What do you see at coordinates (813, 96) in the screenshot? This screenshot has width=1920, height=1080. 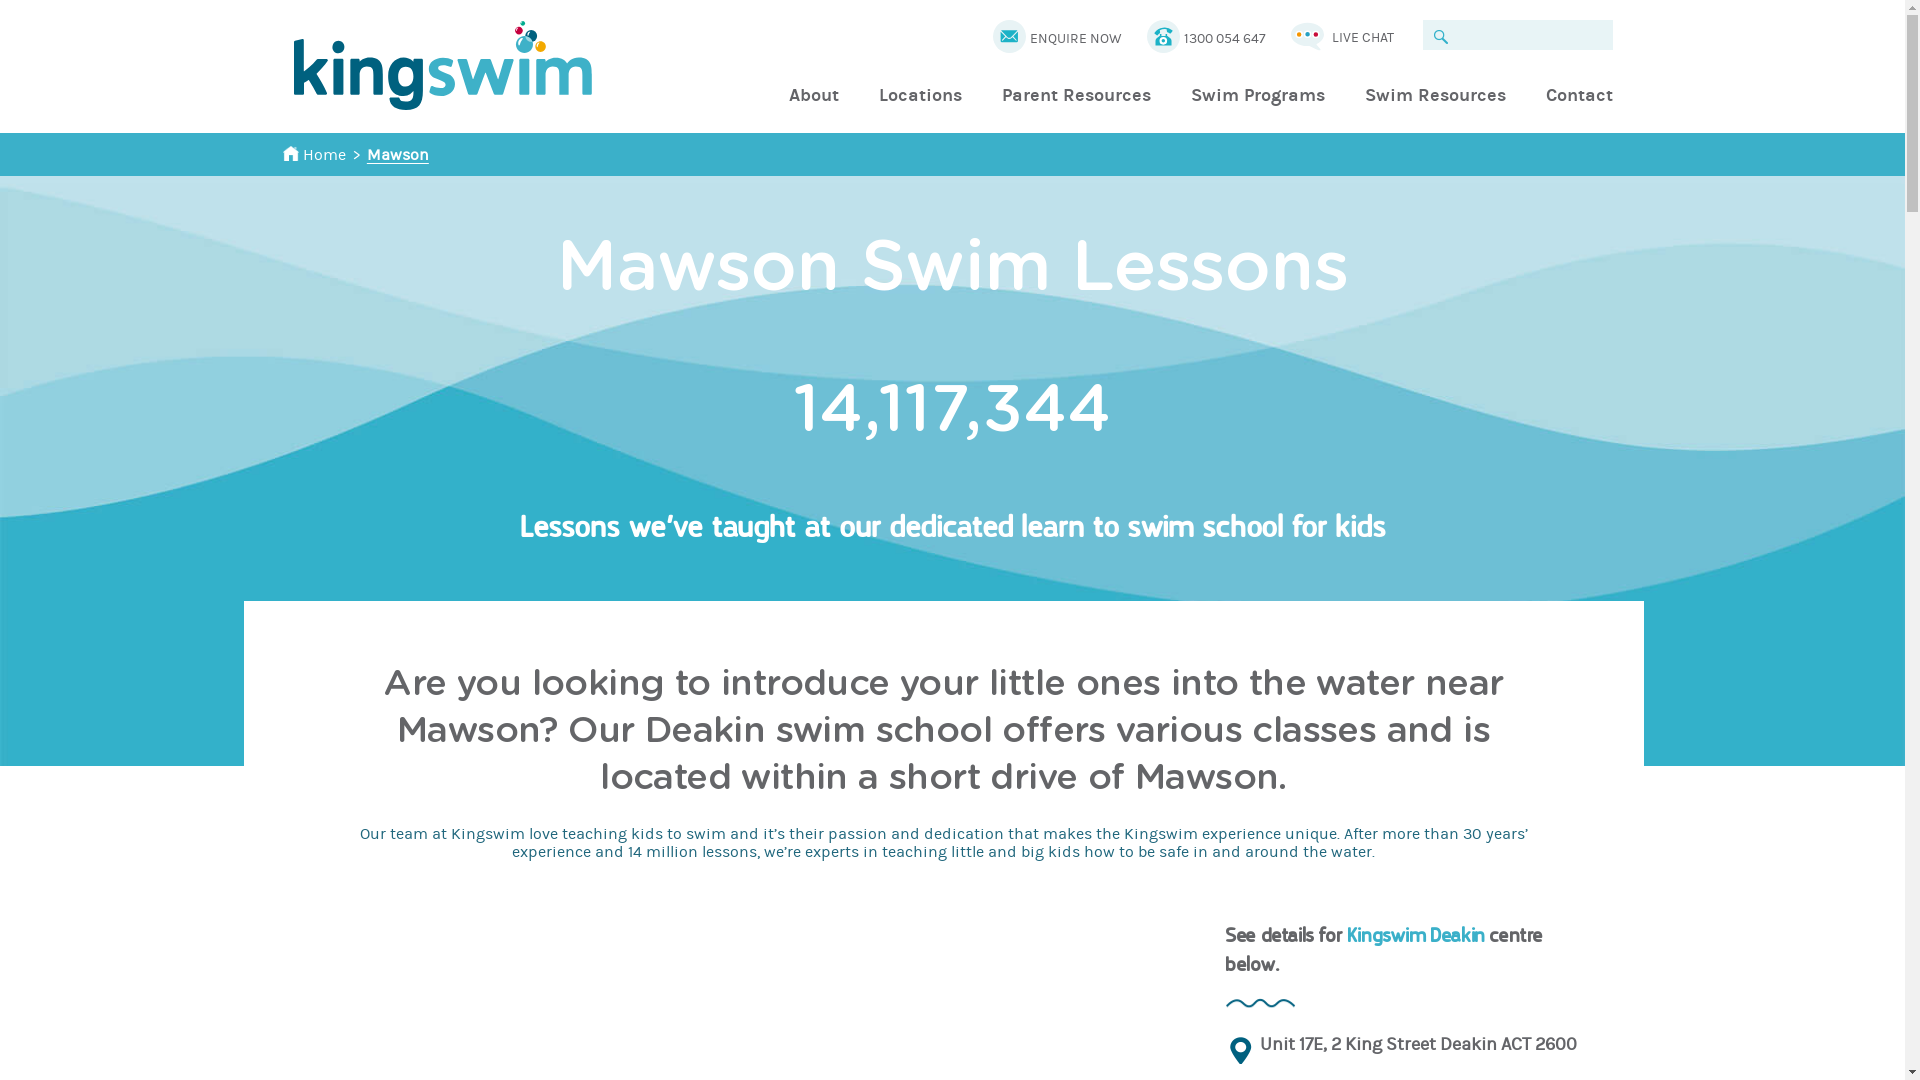 I see `About` at bounding box center [813, 96].